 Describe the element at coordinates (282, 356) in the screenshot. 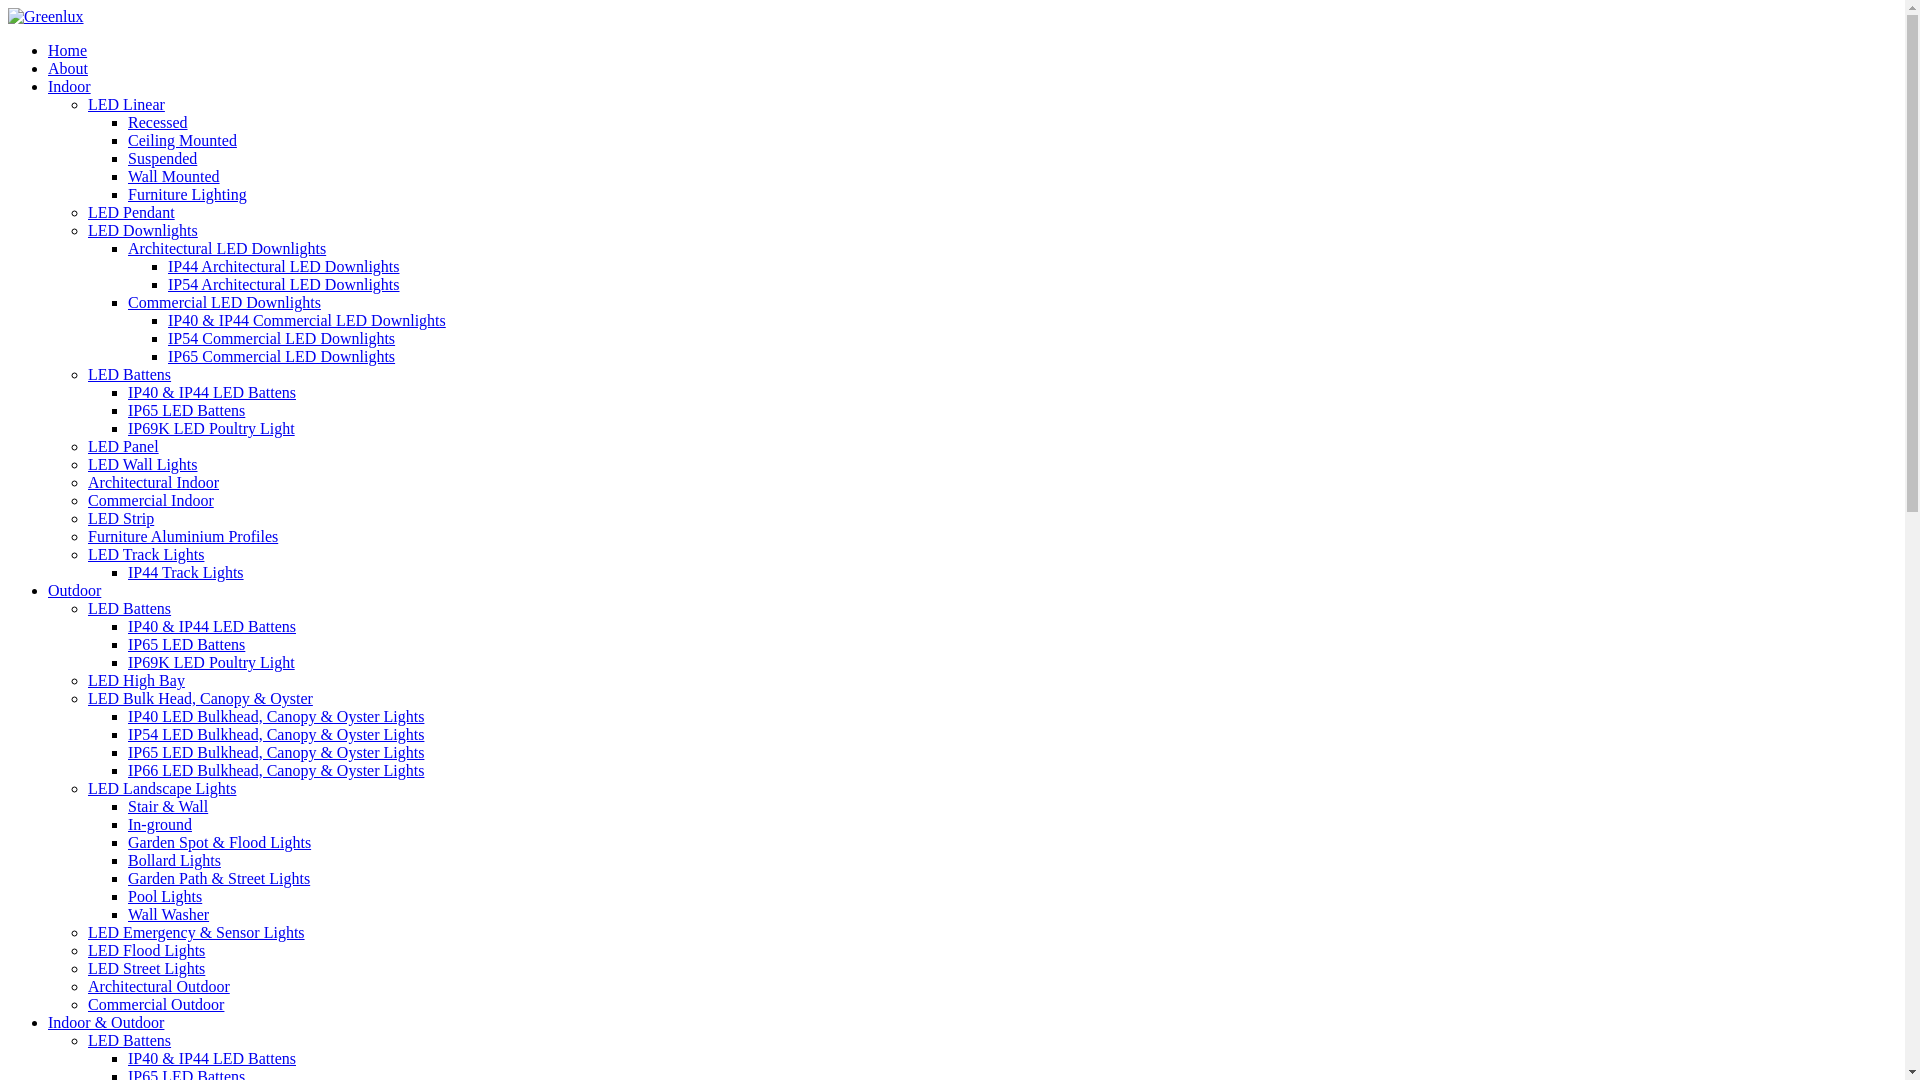

I see `IP65 Commercial LED Downlights` at that location.